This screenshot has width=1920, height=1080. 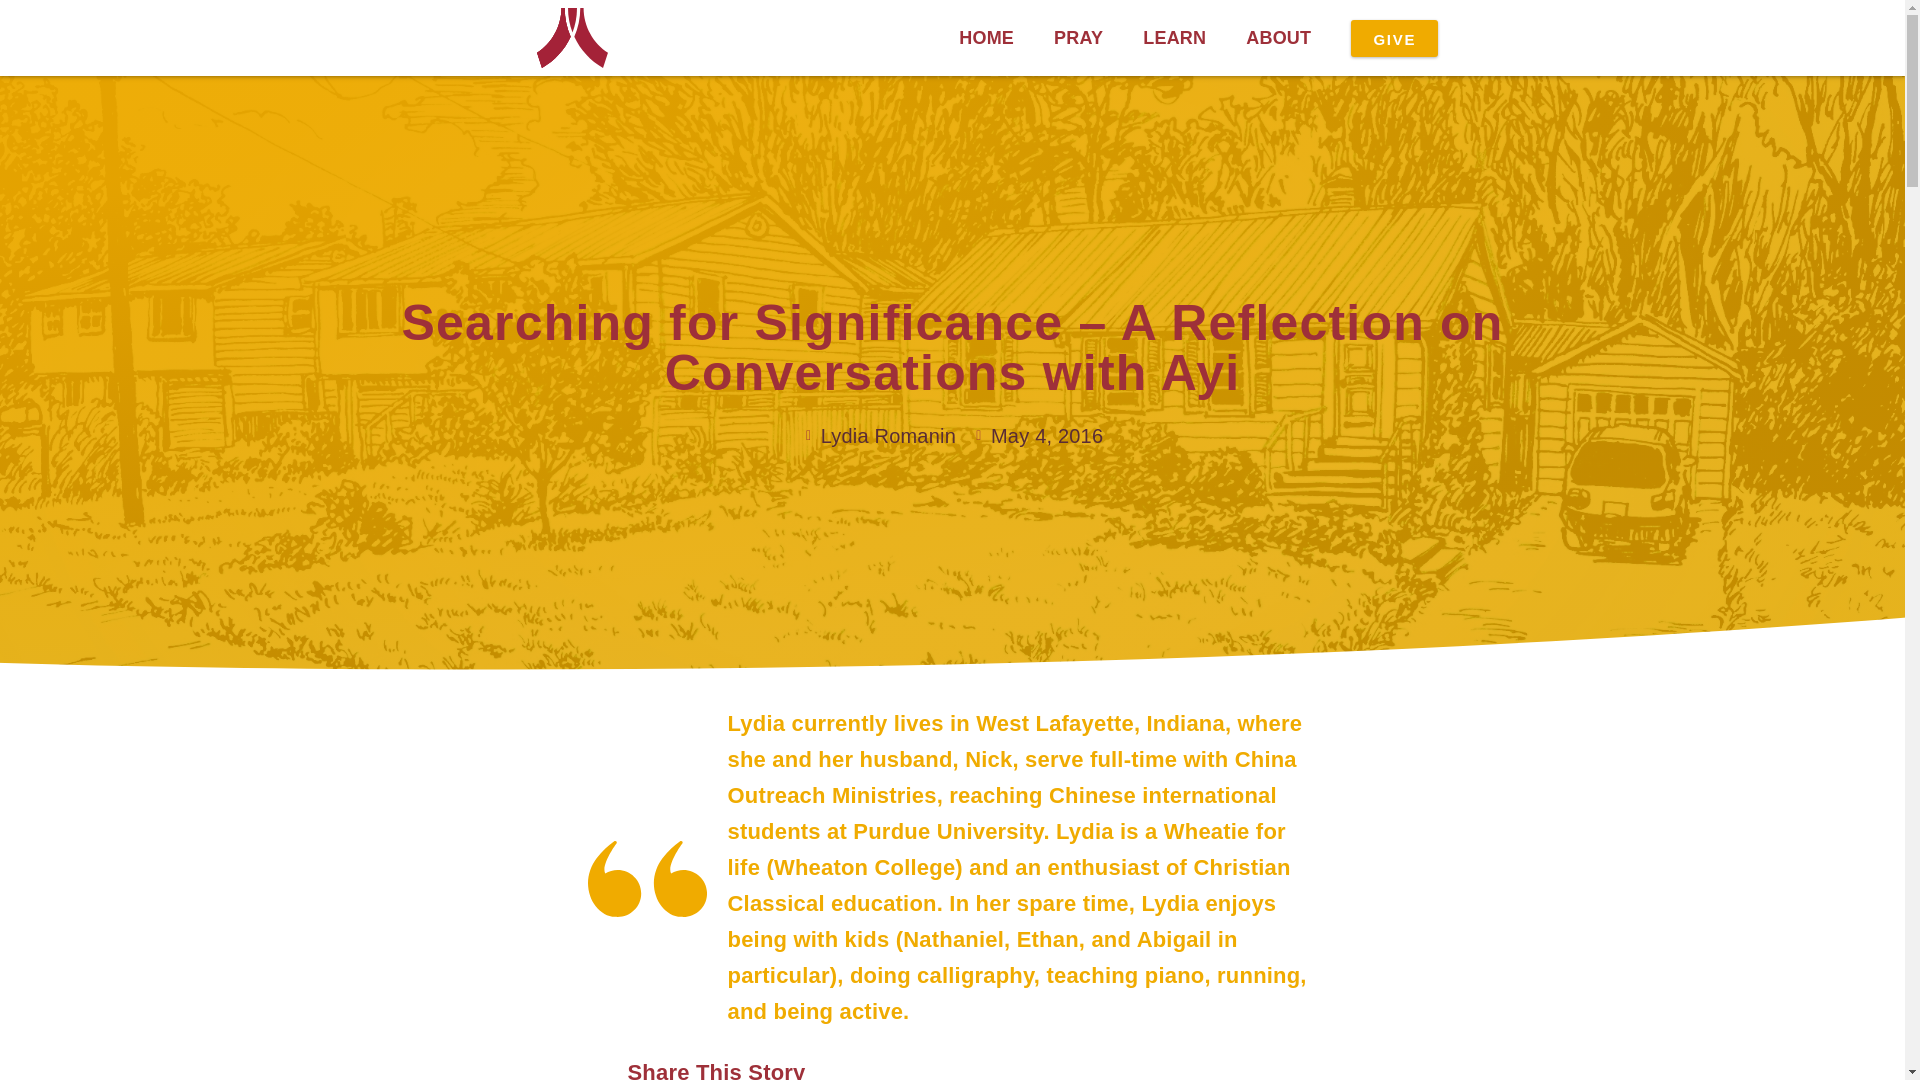 I want to click on HOME, so click(x=986, y=38).